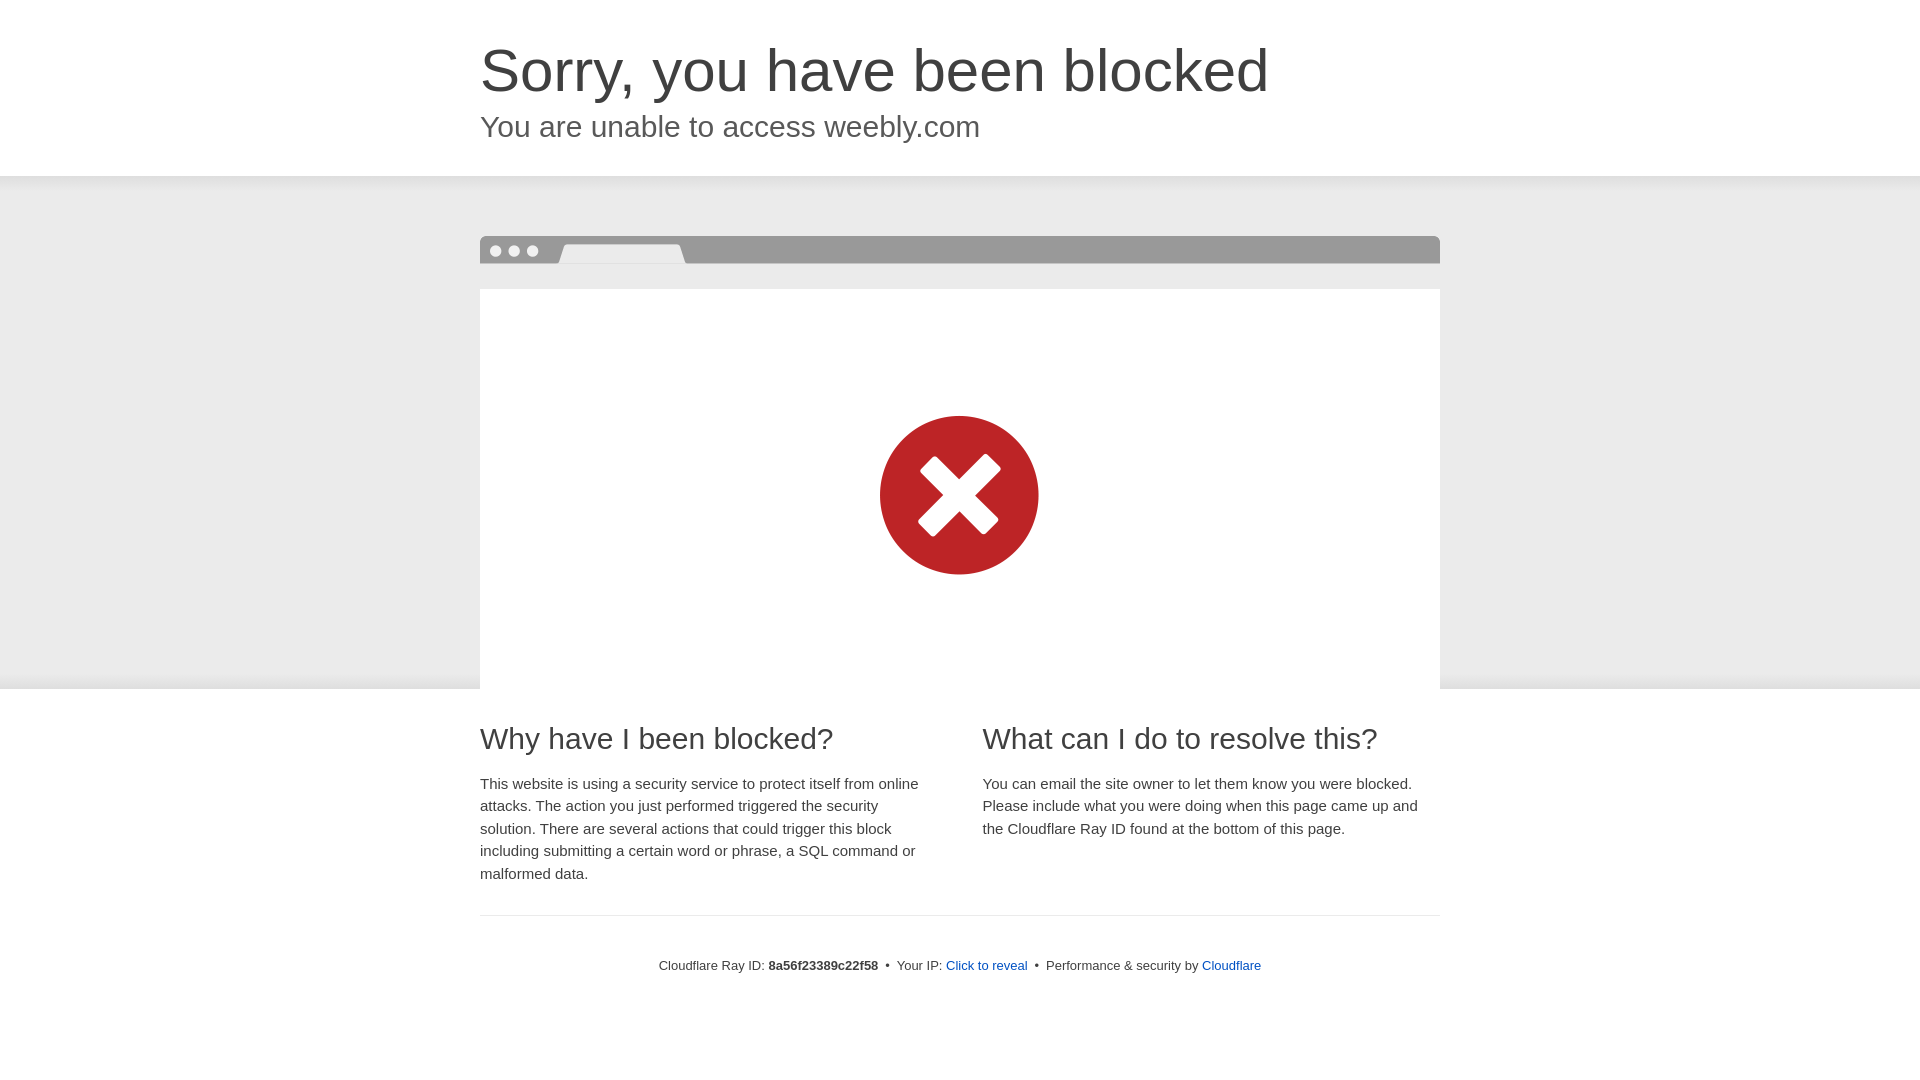 This screenshot has width=1920, height=1080. What do you see at coordinates (1231, 965) in the screenshot?
I see `Cloudflare` at bounding box center [1231, 965].